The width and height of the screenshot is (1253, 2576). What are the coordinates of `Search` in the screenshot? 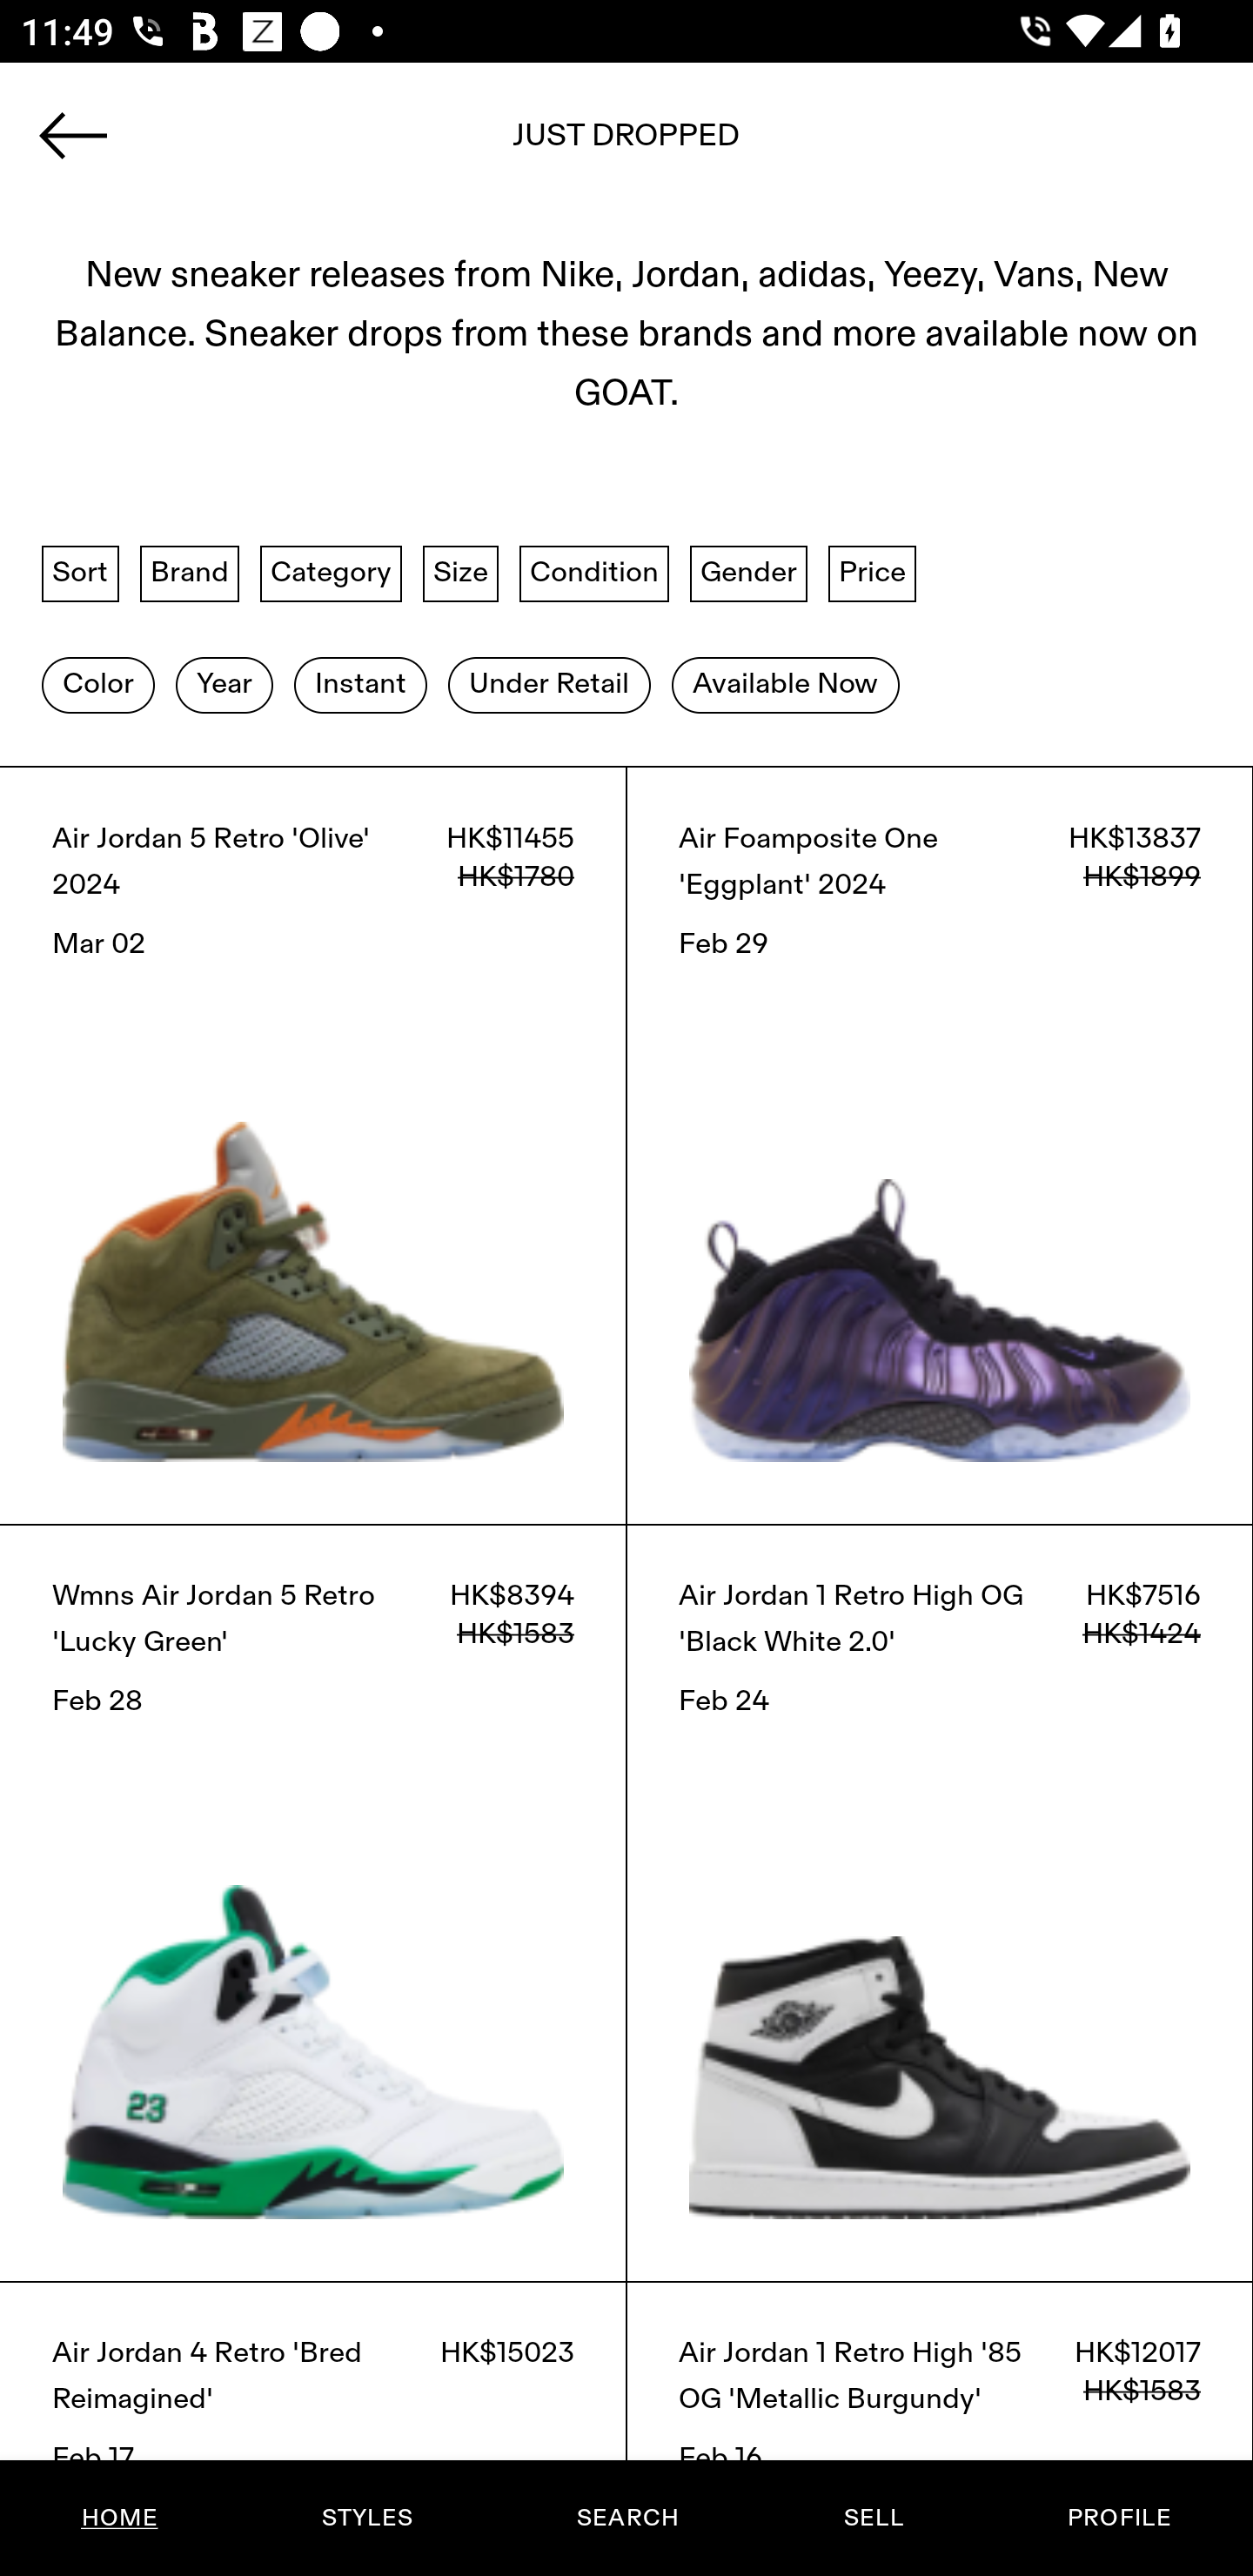 It's located at (626, 145).